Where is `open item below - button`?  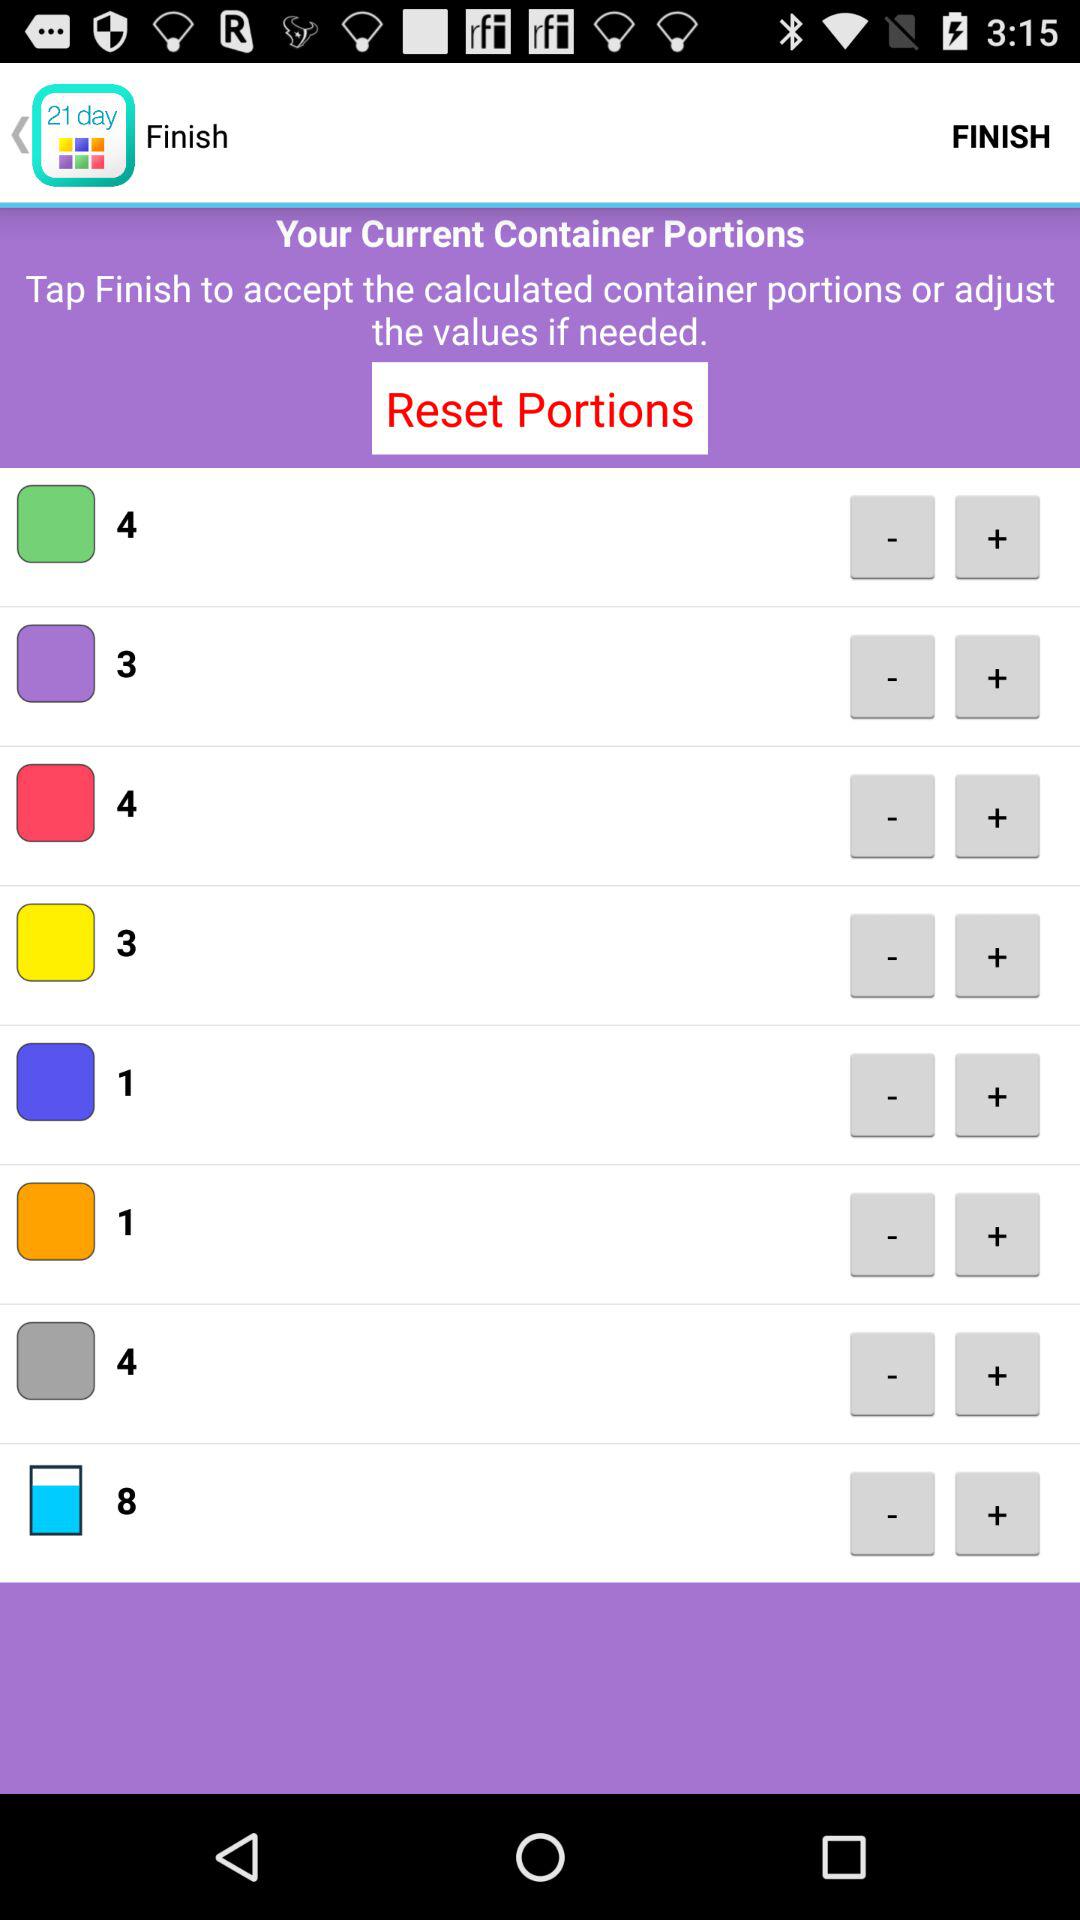
open item below - button is located at coordinates (997, 955).